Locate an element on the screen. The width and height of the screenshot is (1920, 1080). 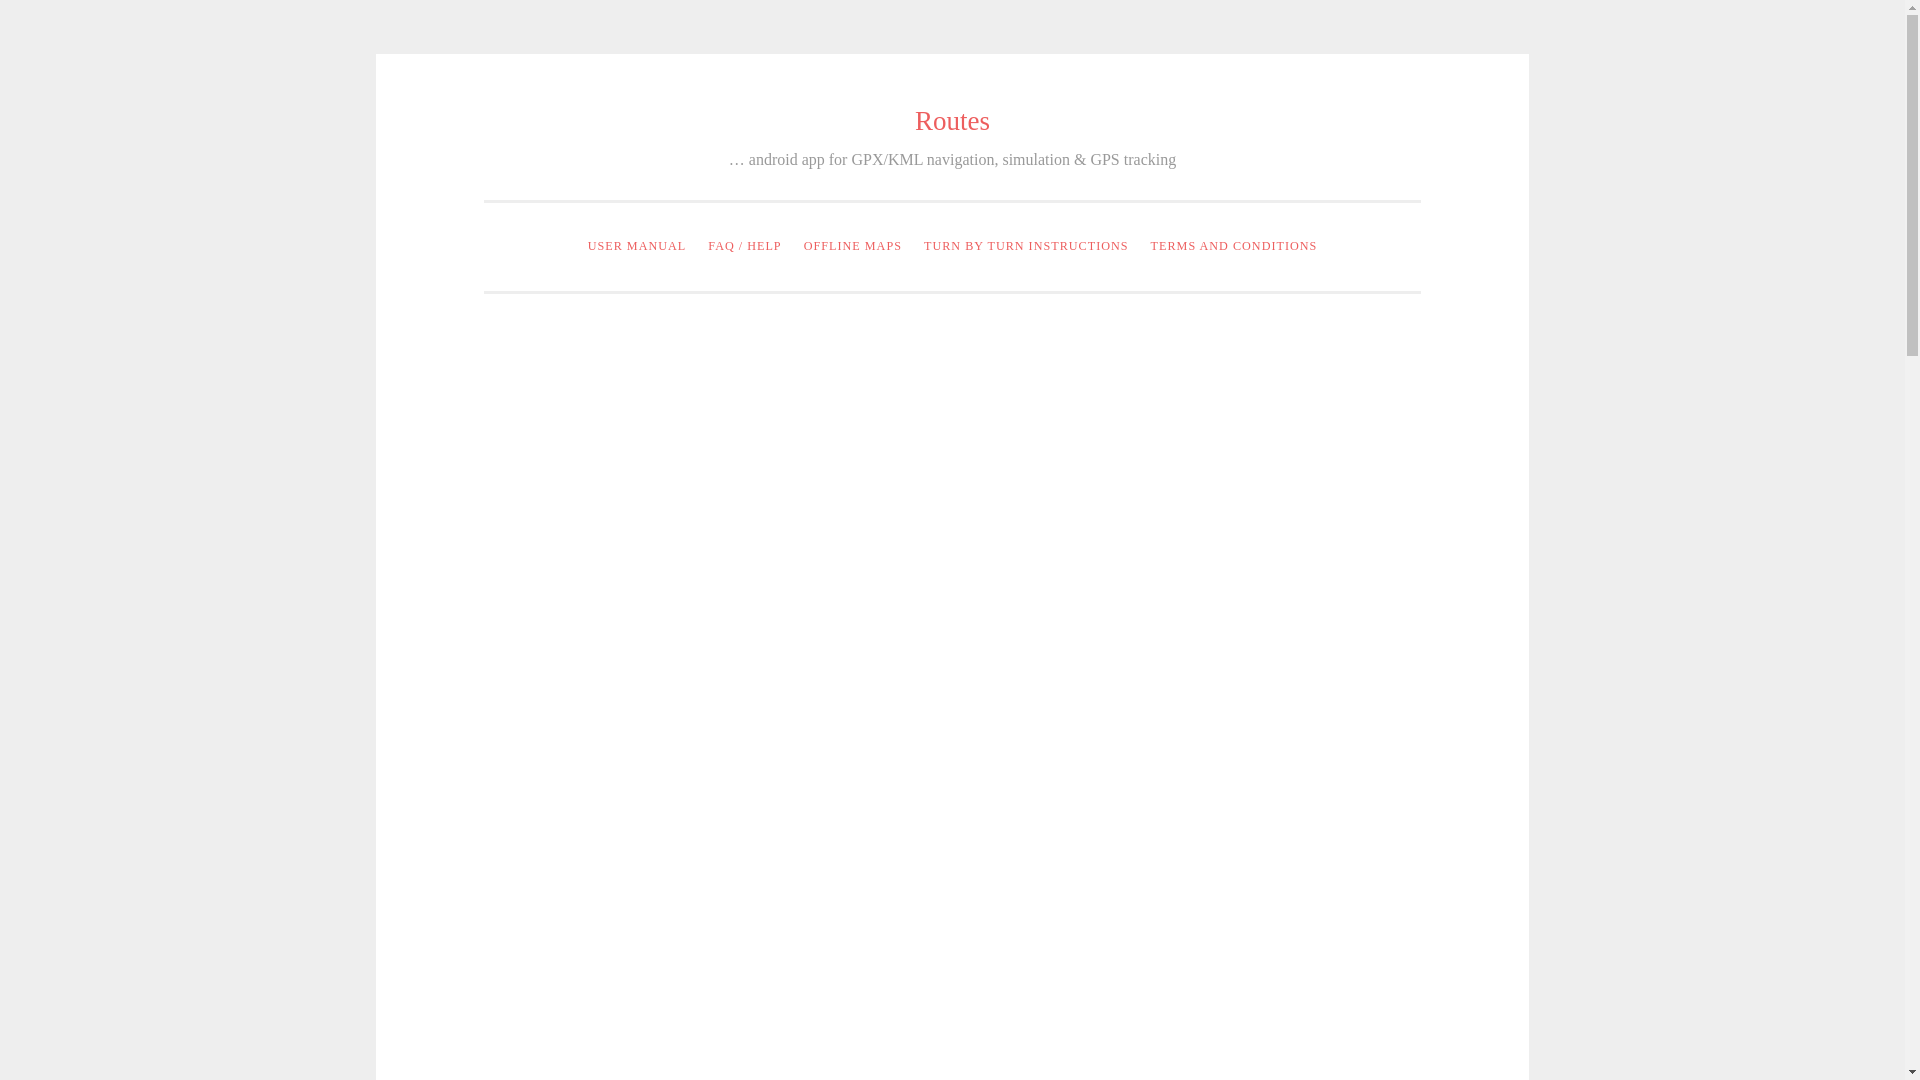
OFFLINE MAPS is located at coordinates (852, 246).